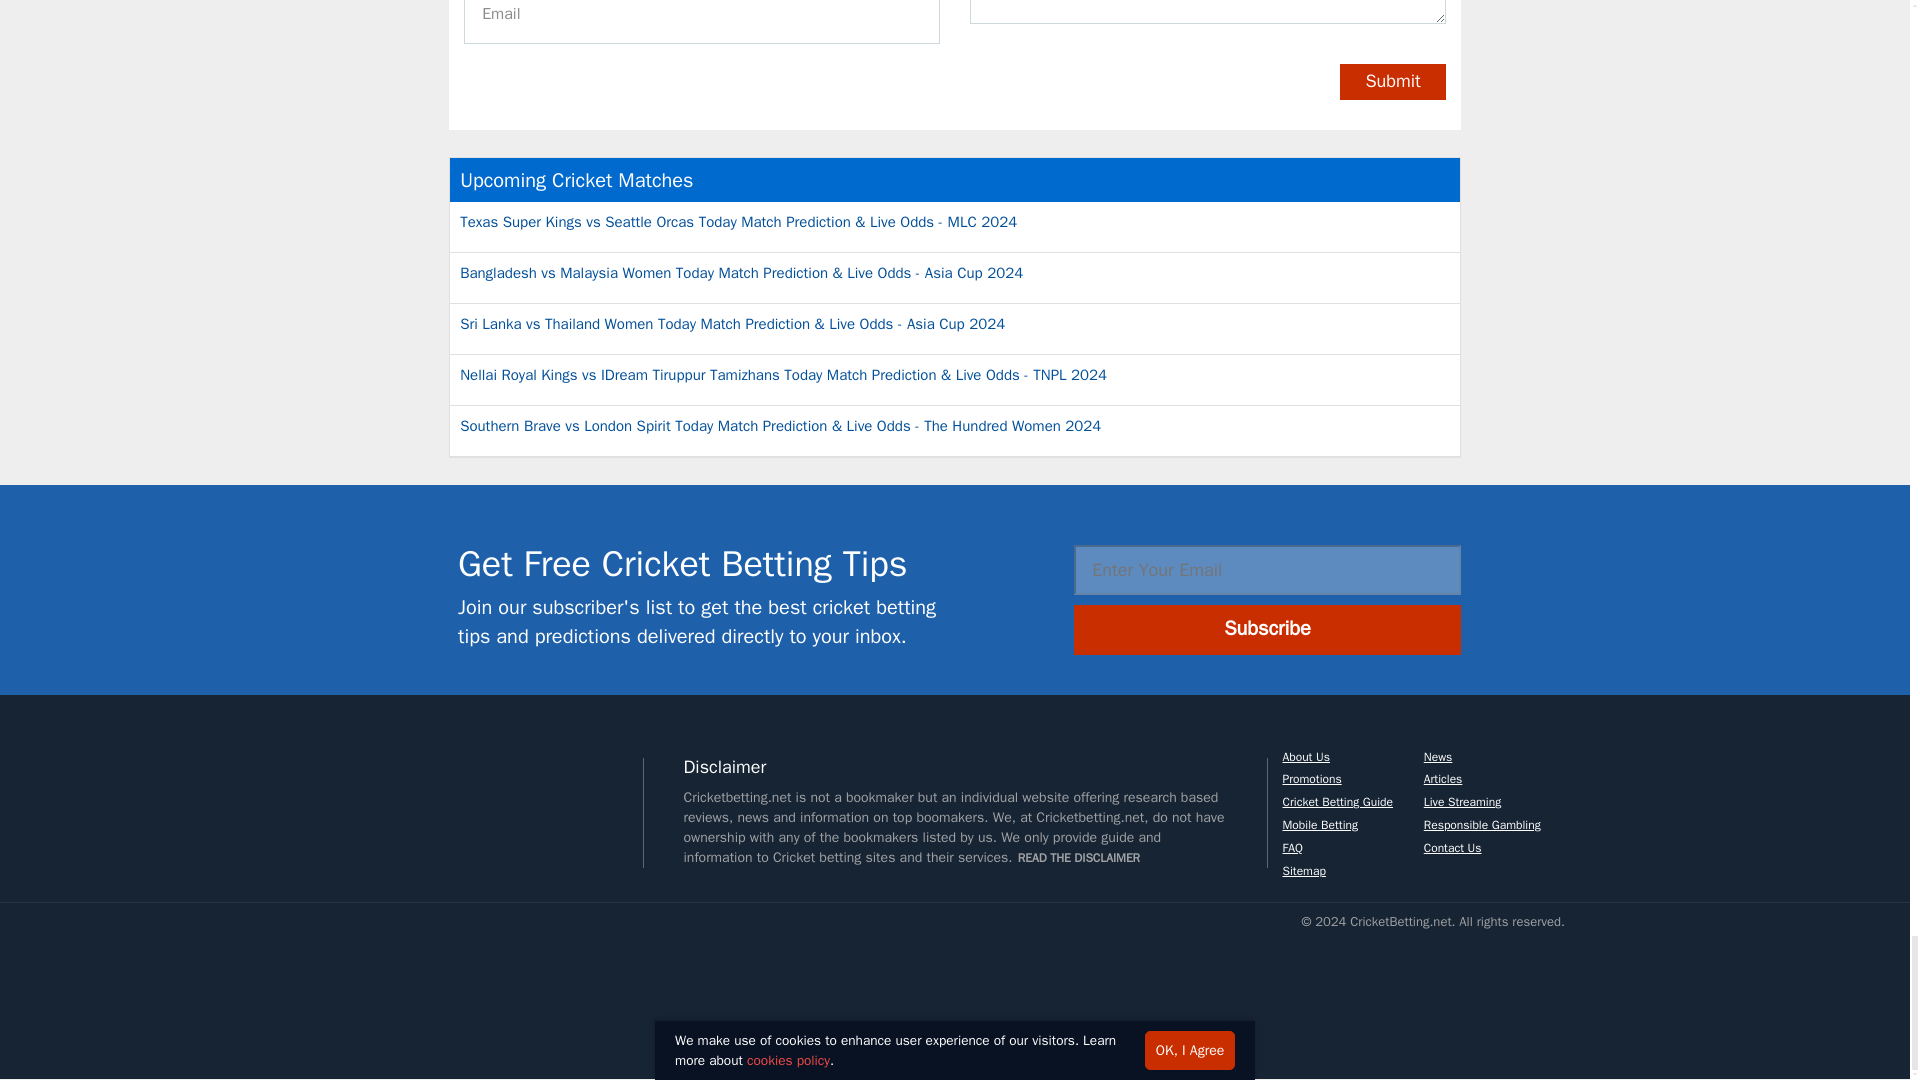 The image size is (1920, 1080). What do you see at coordinates (506, 990) in the screenshot?
I see `Cricket Betting` at bounding box center [506, 990].